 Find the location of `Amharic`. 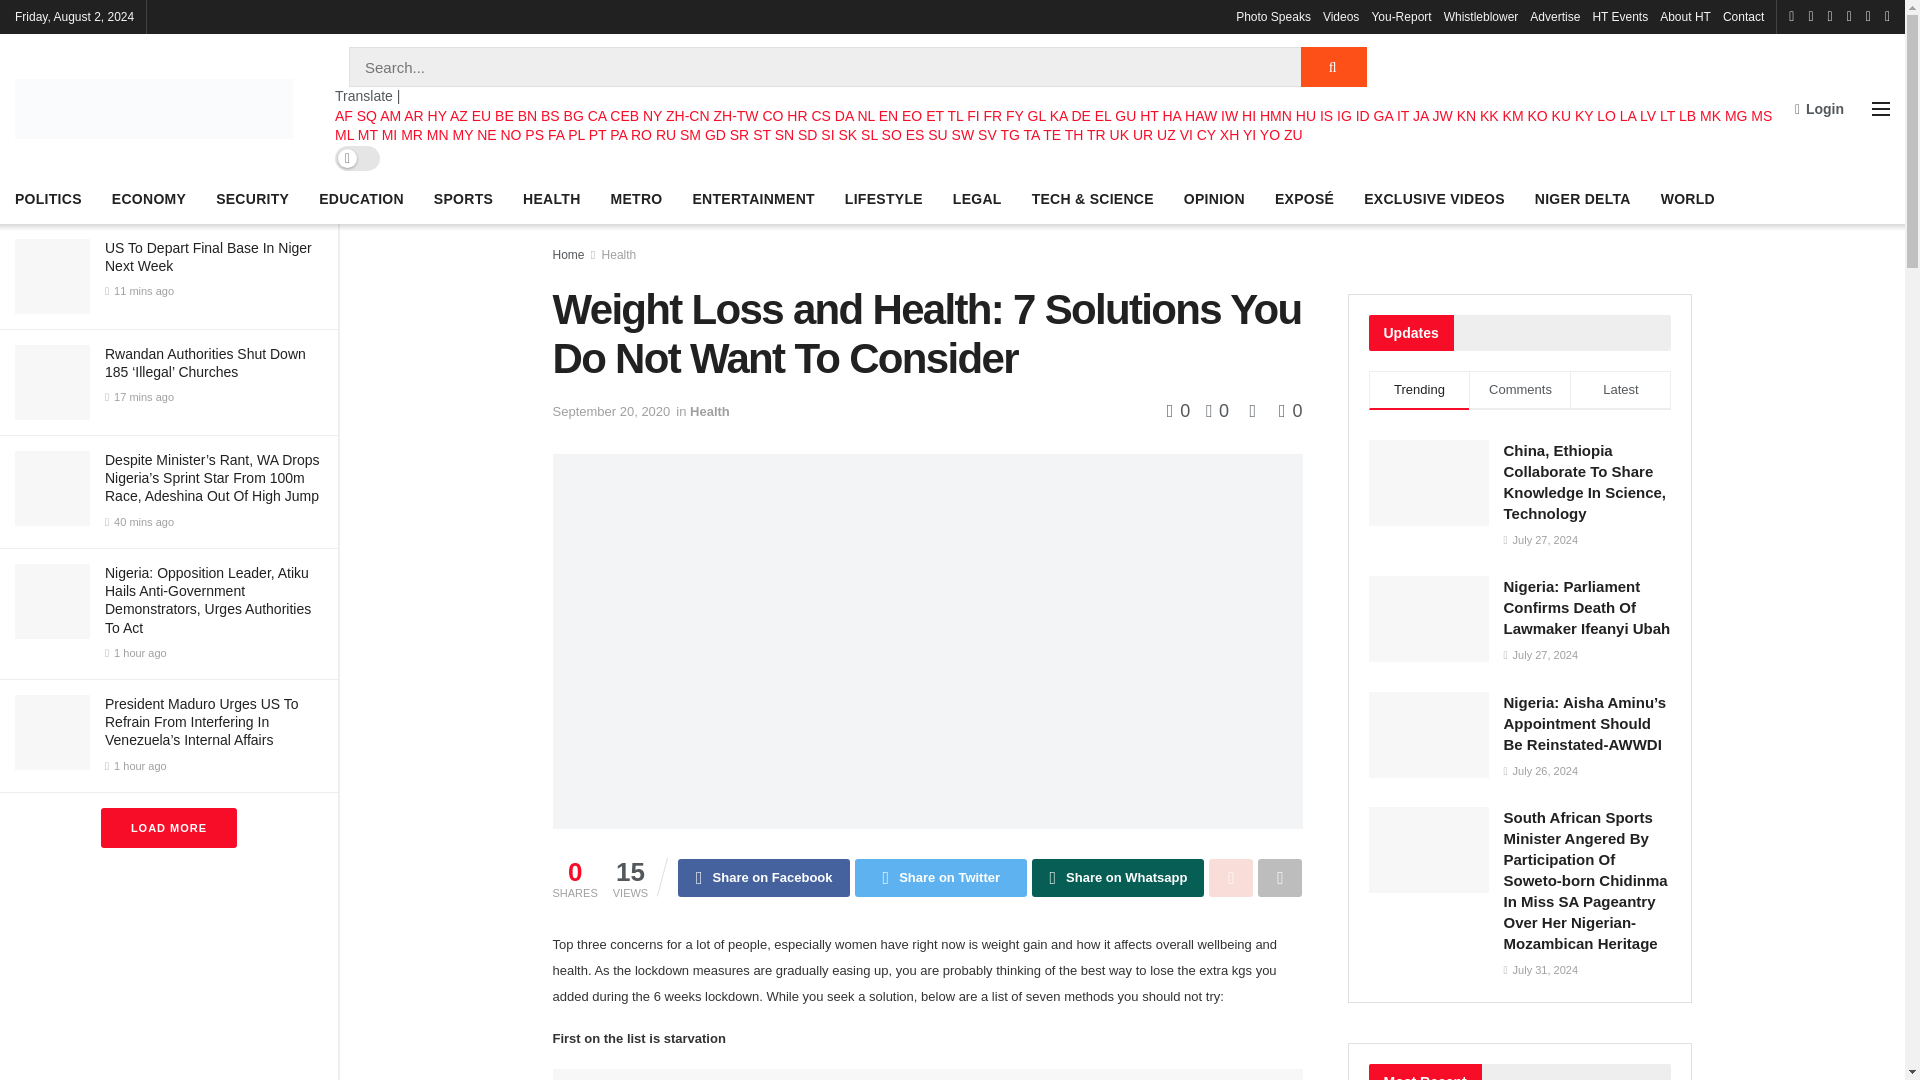

Amharic is located at coordinates (390, 116).